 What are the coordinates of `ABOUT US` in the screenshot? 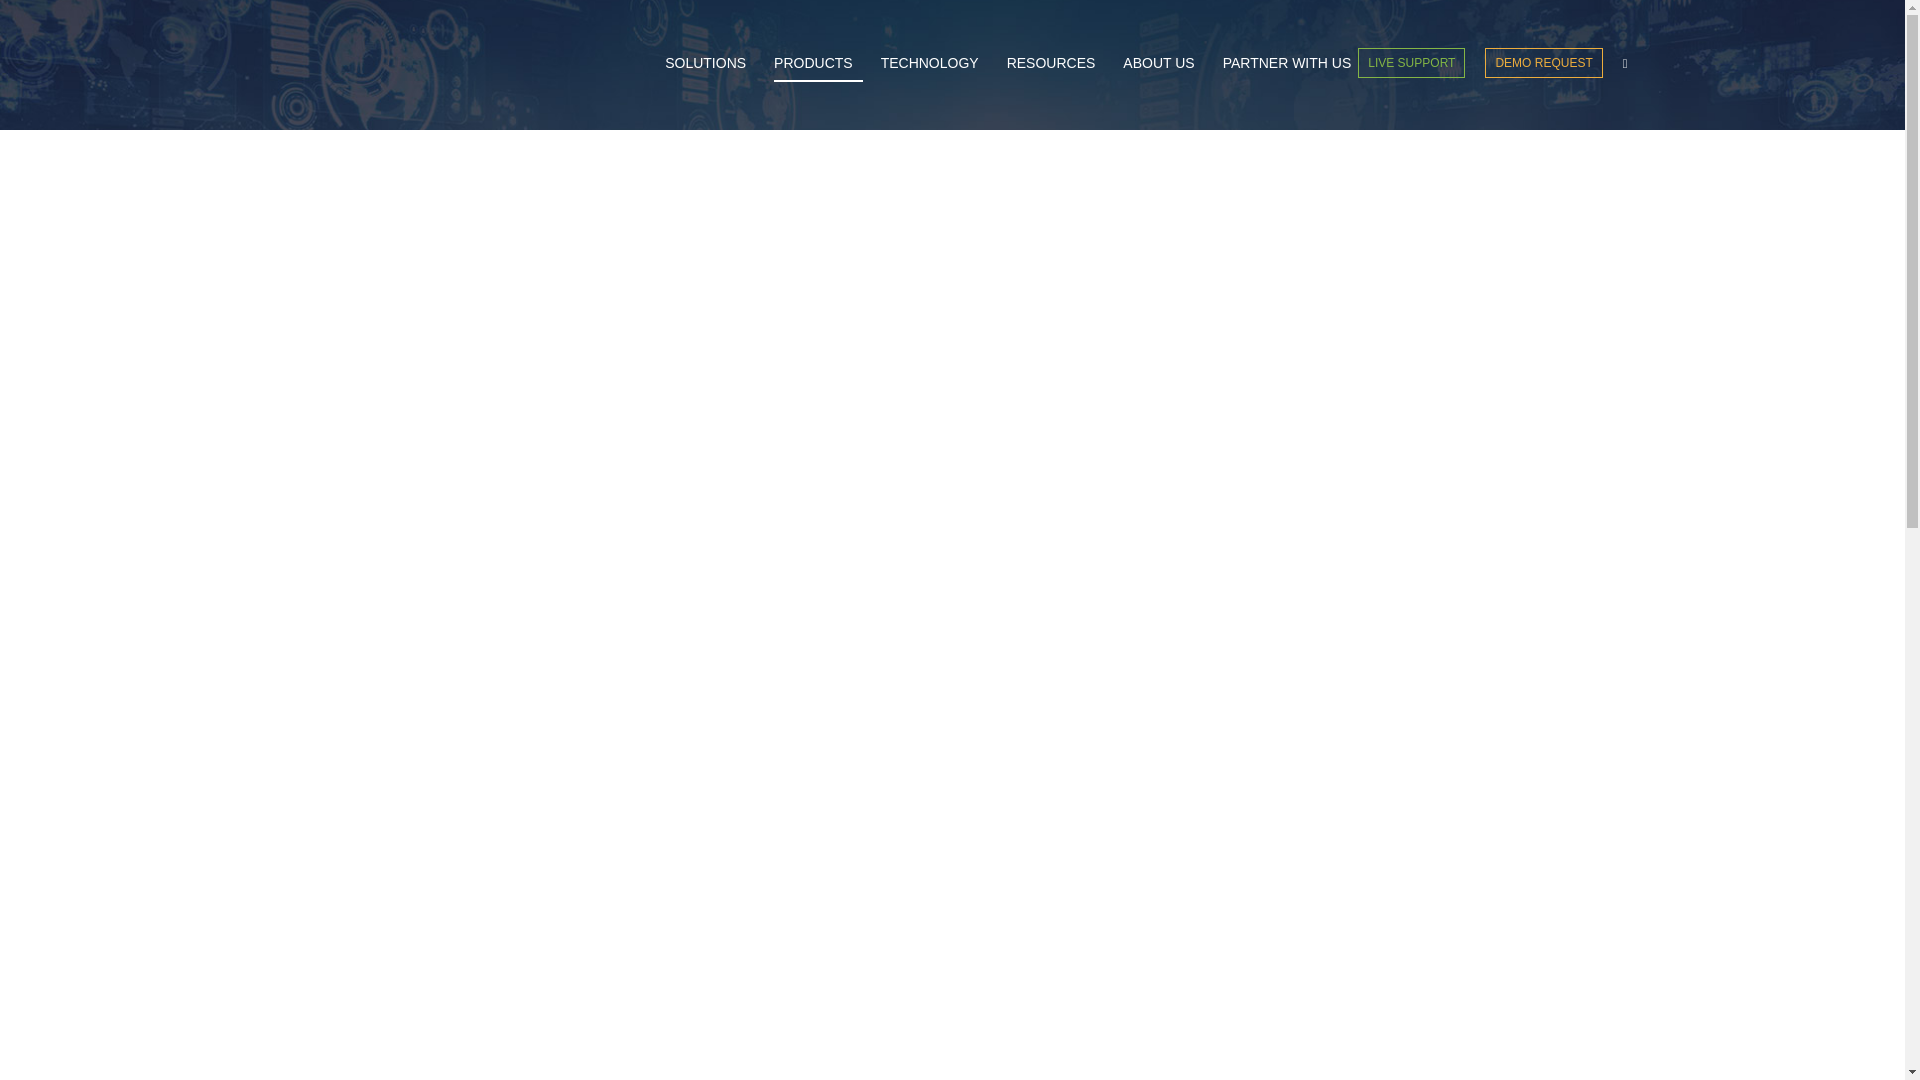 It's located at (1163, 62).